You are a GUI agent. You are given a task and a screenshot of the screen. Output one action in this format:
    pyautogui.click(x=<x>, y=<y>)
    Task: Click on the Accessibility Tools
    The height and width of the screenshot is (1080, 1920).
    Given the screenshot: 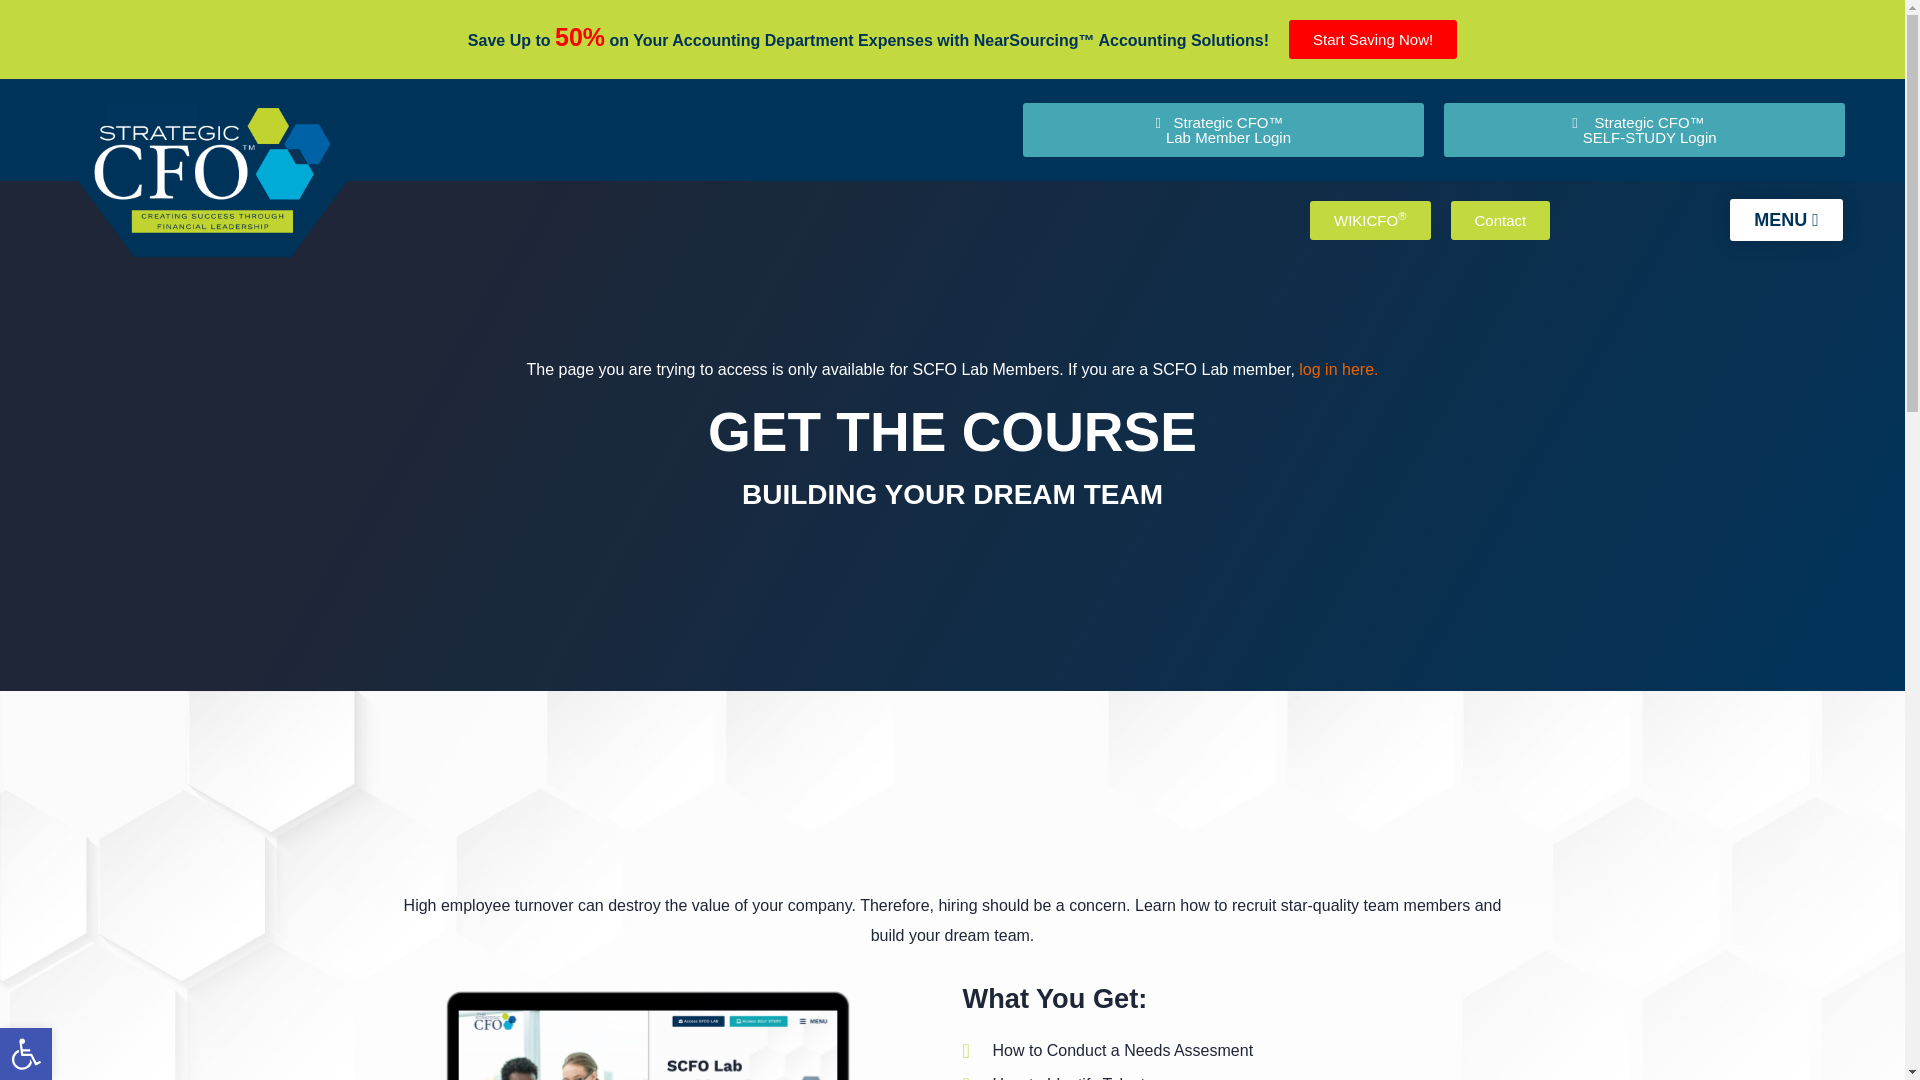 What is the action you would take?
    pyautogui.click(x=26, y=1054)
    